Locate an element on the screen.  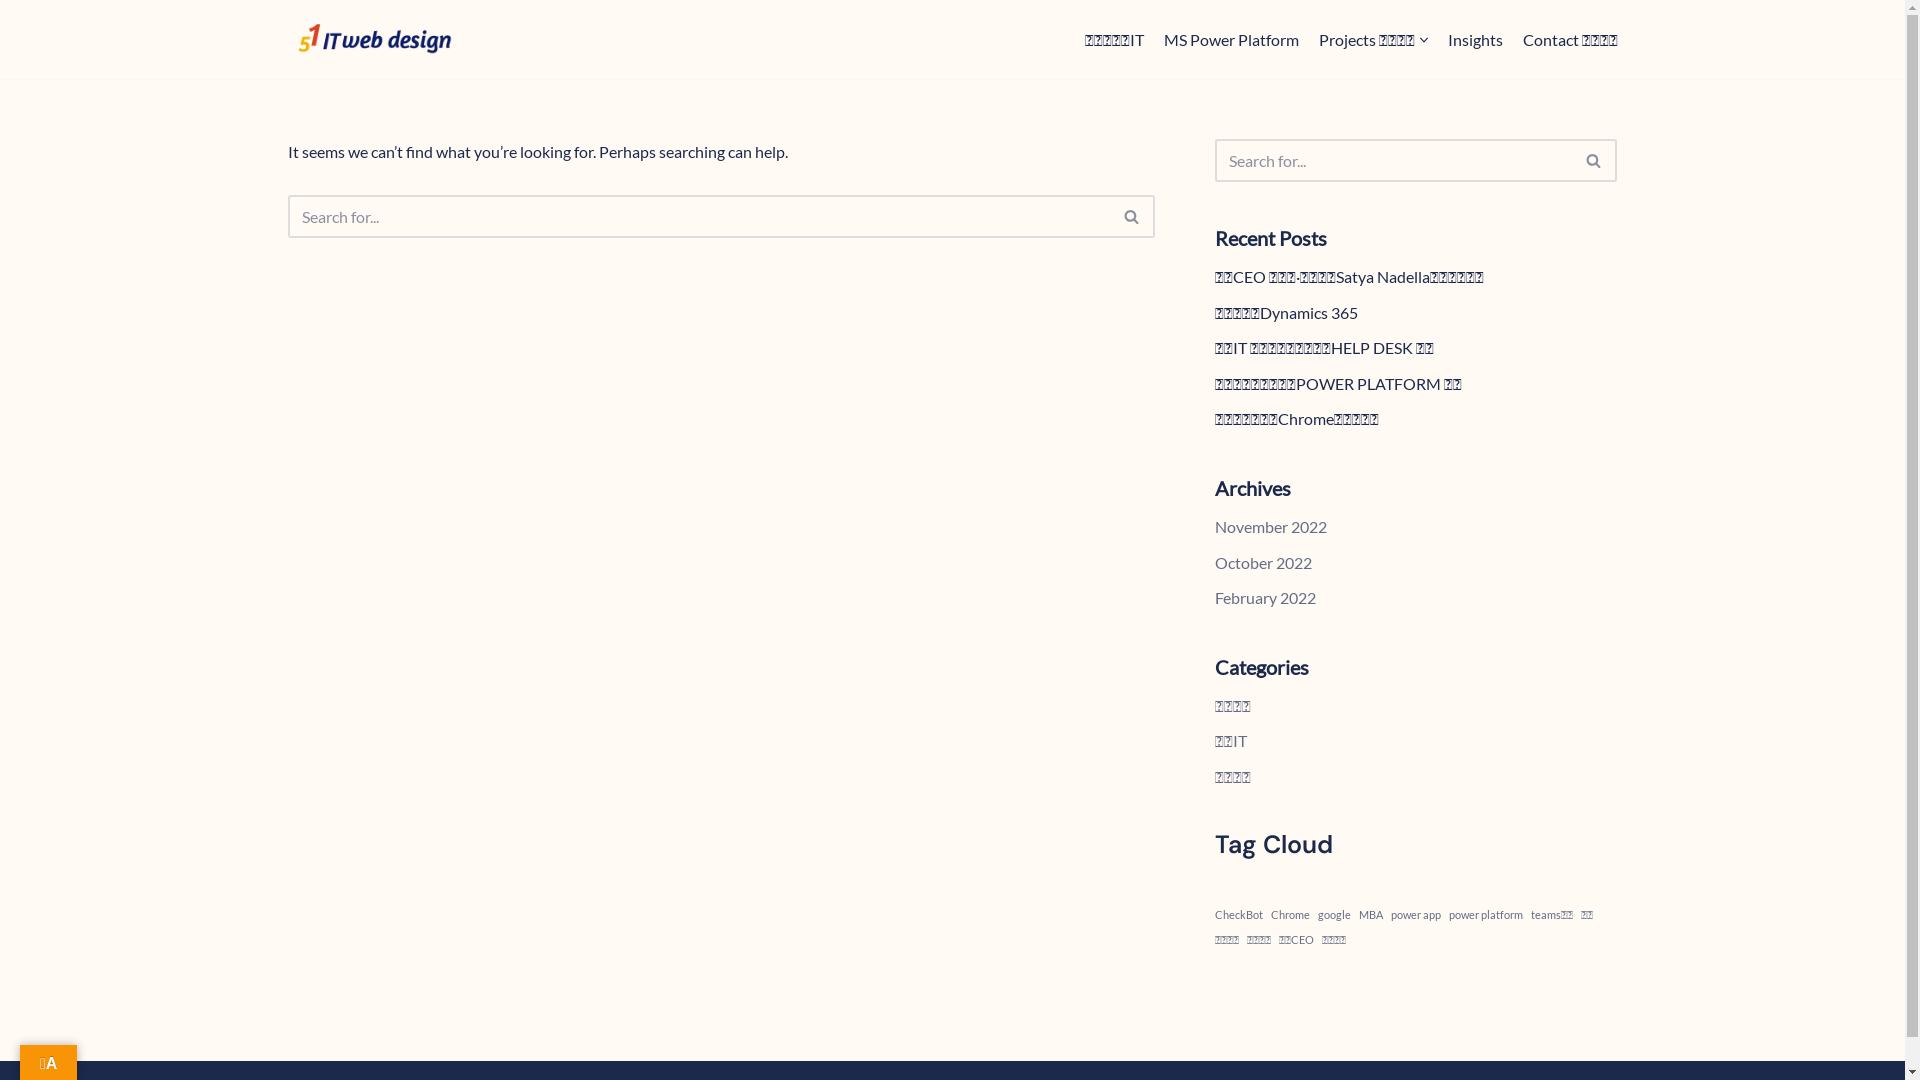
Chrome is located at coordinates (1290, 914).